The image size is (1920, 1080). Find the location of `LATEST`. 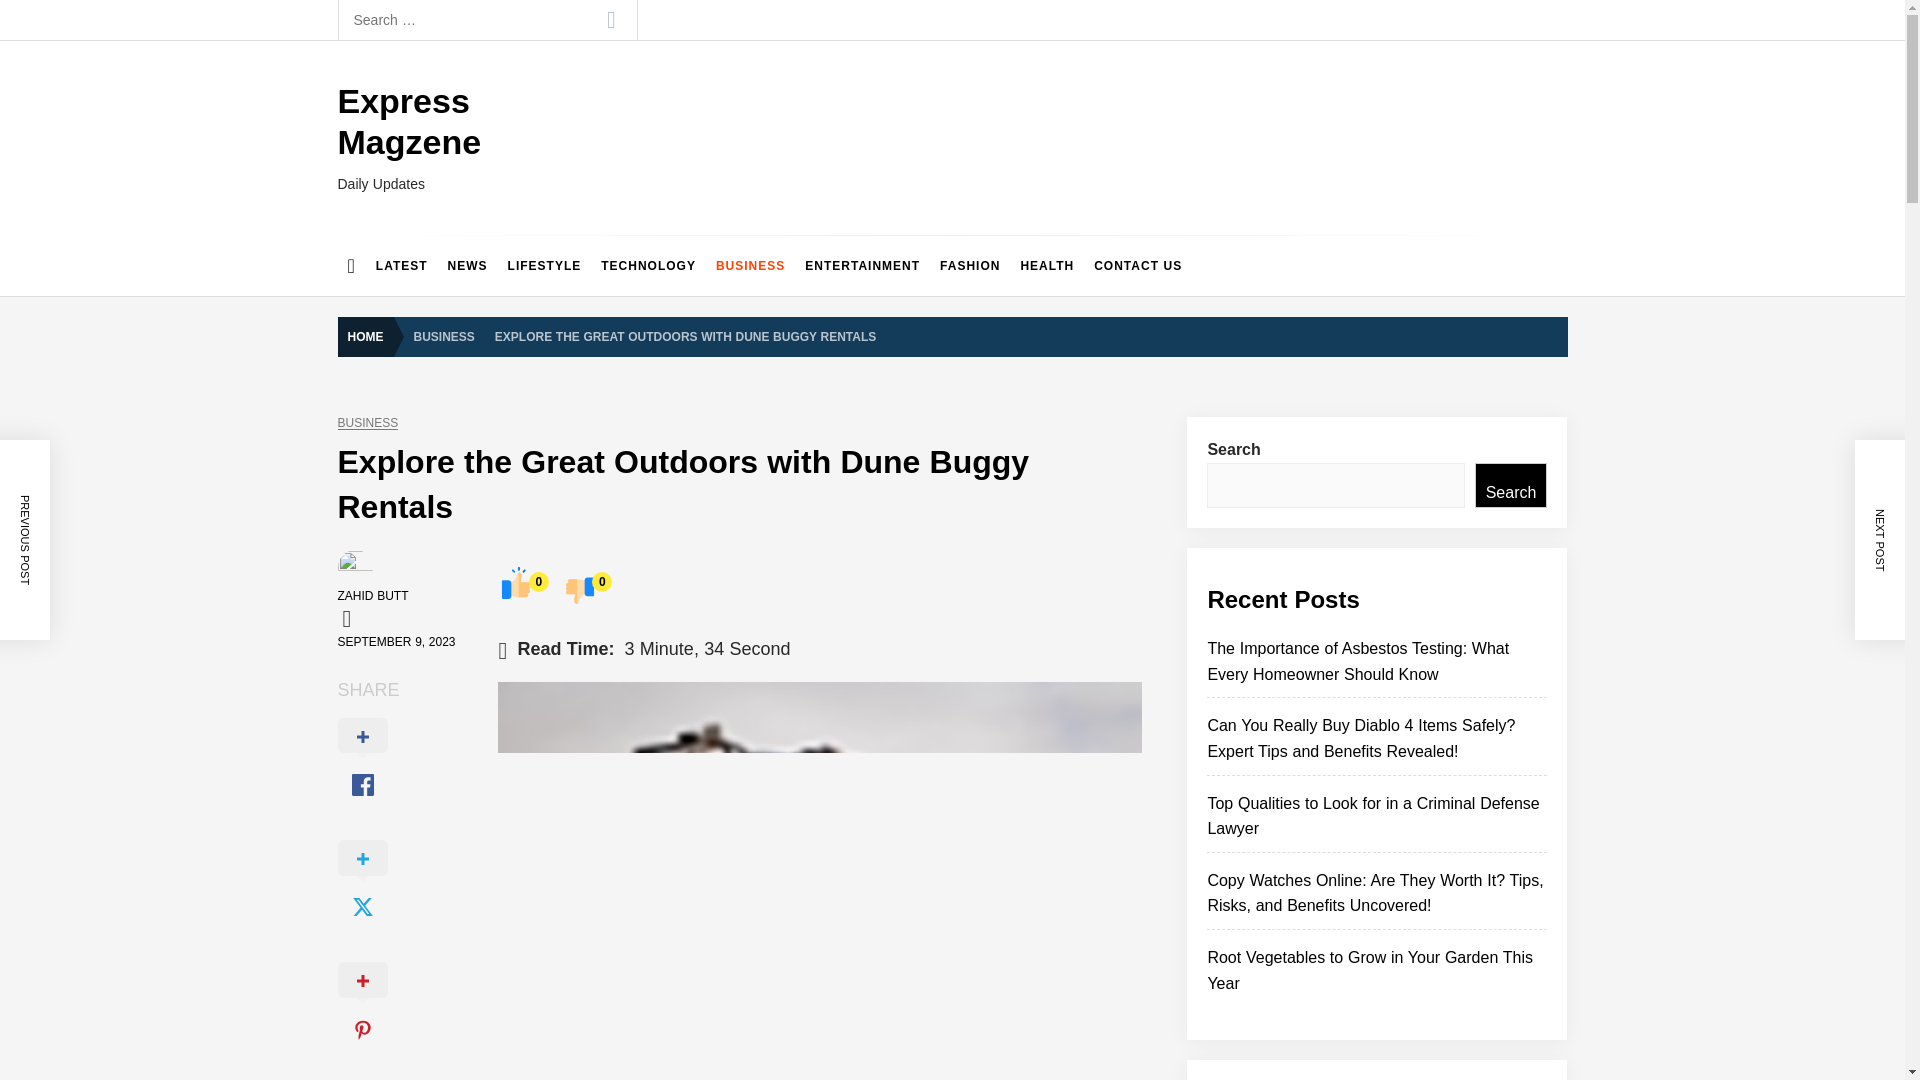

LATEST is located at coordinates (402, 266).